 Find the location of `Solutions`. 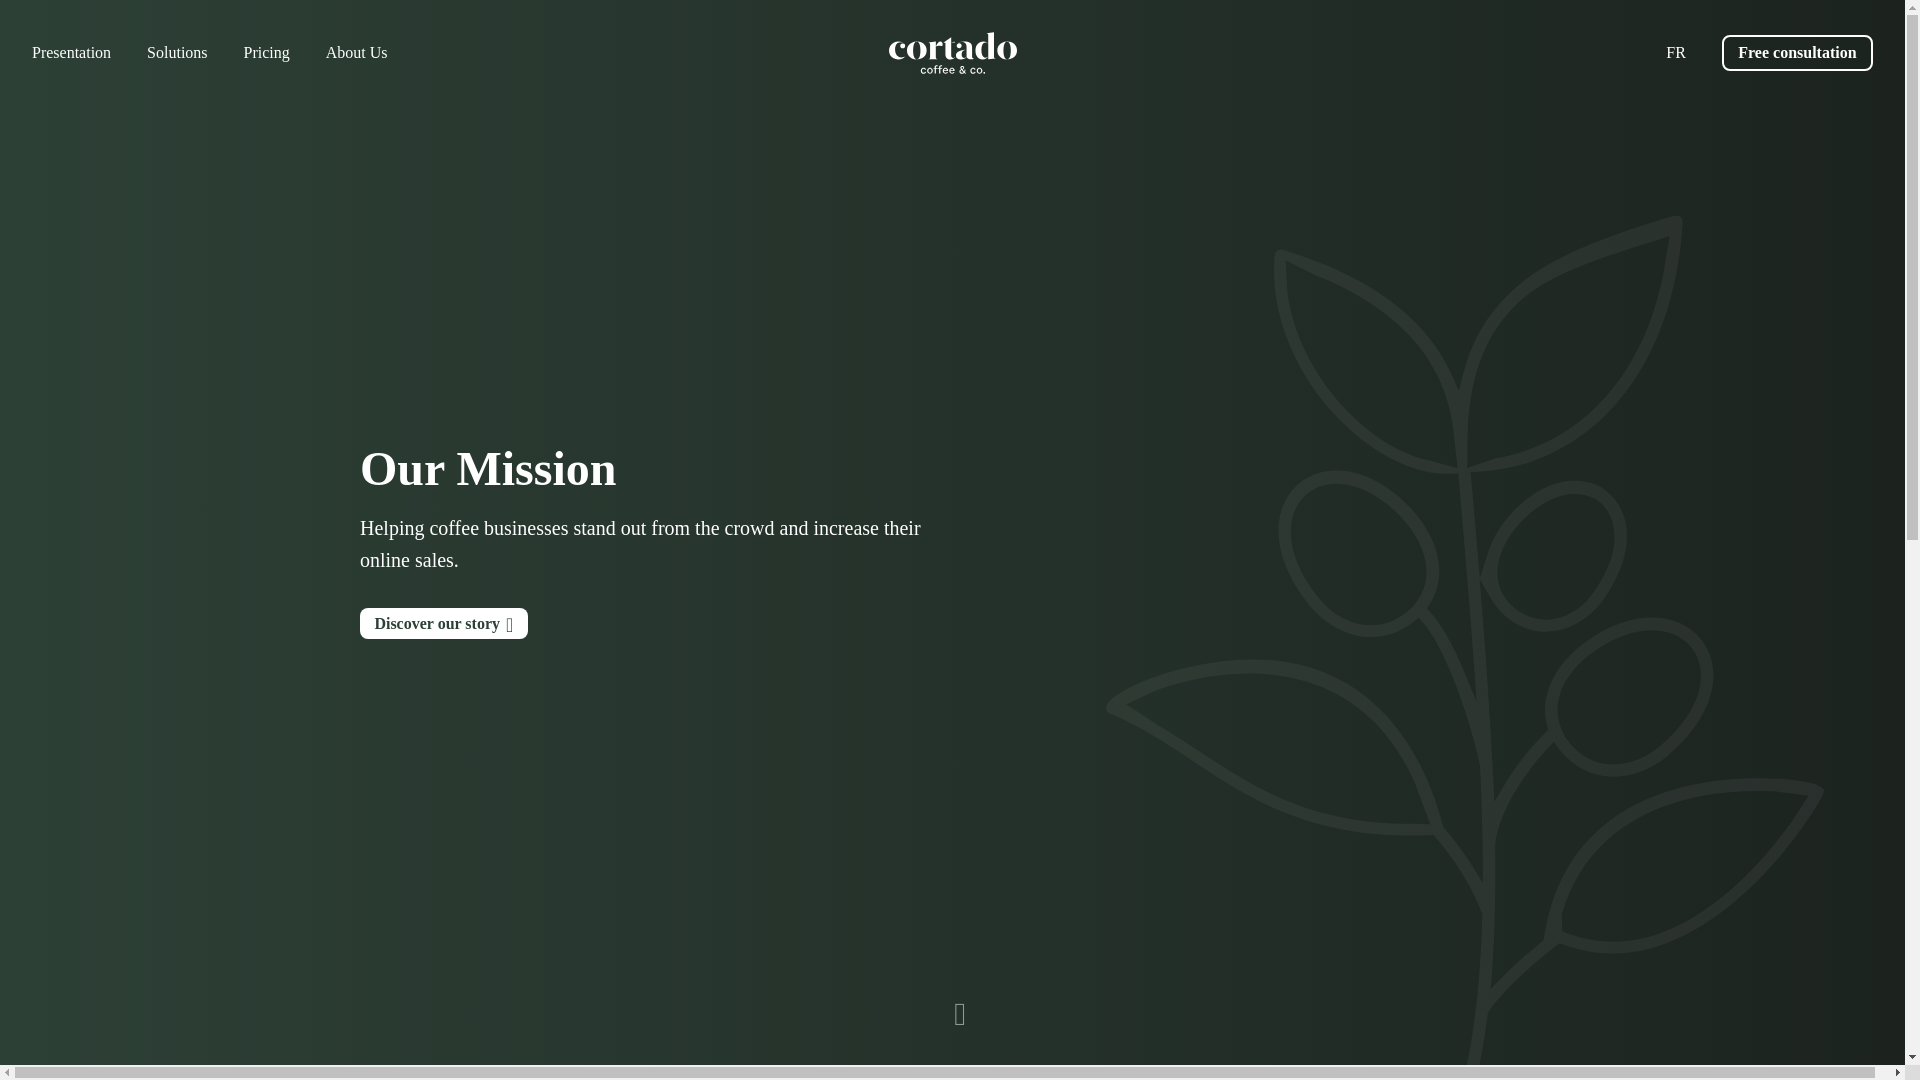

Solutions is located at coordinates (177, 52).